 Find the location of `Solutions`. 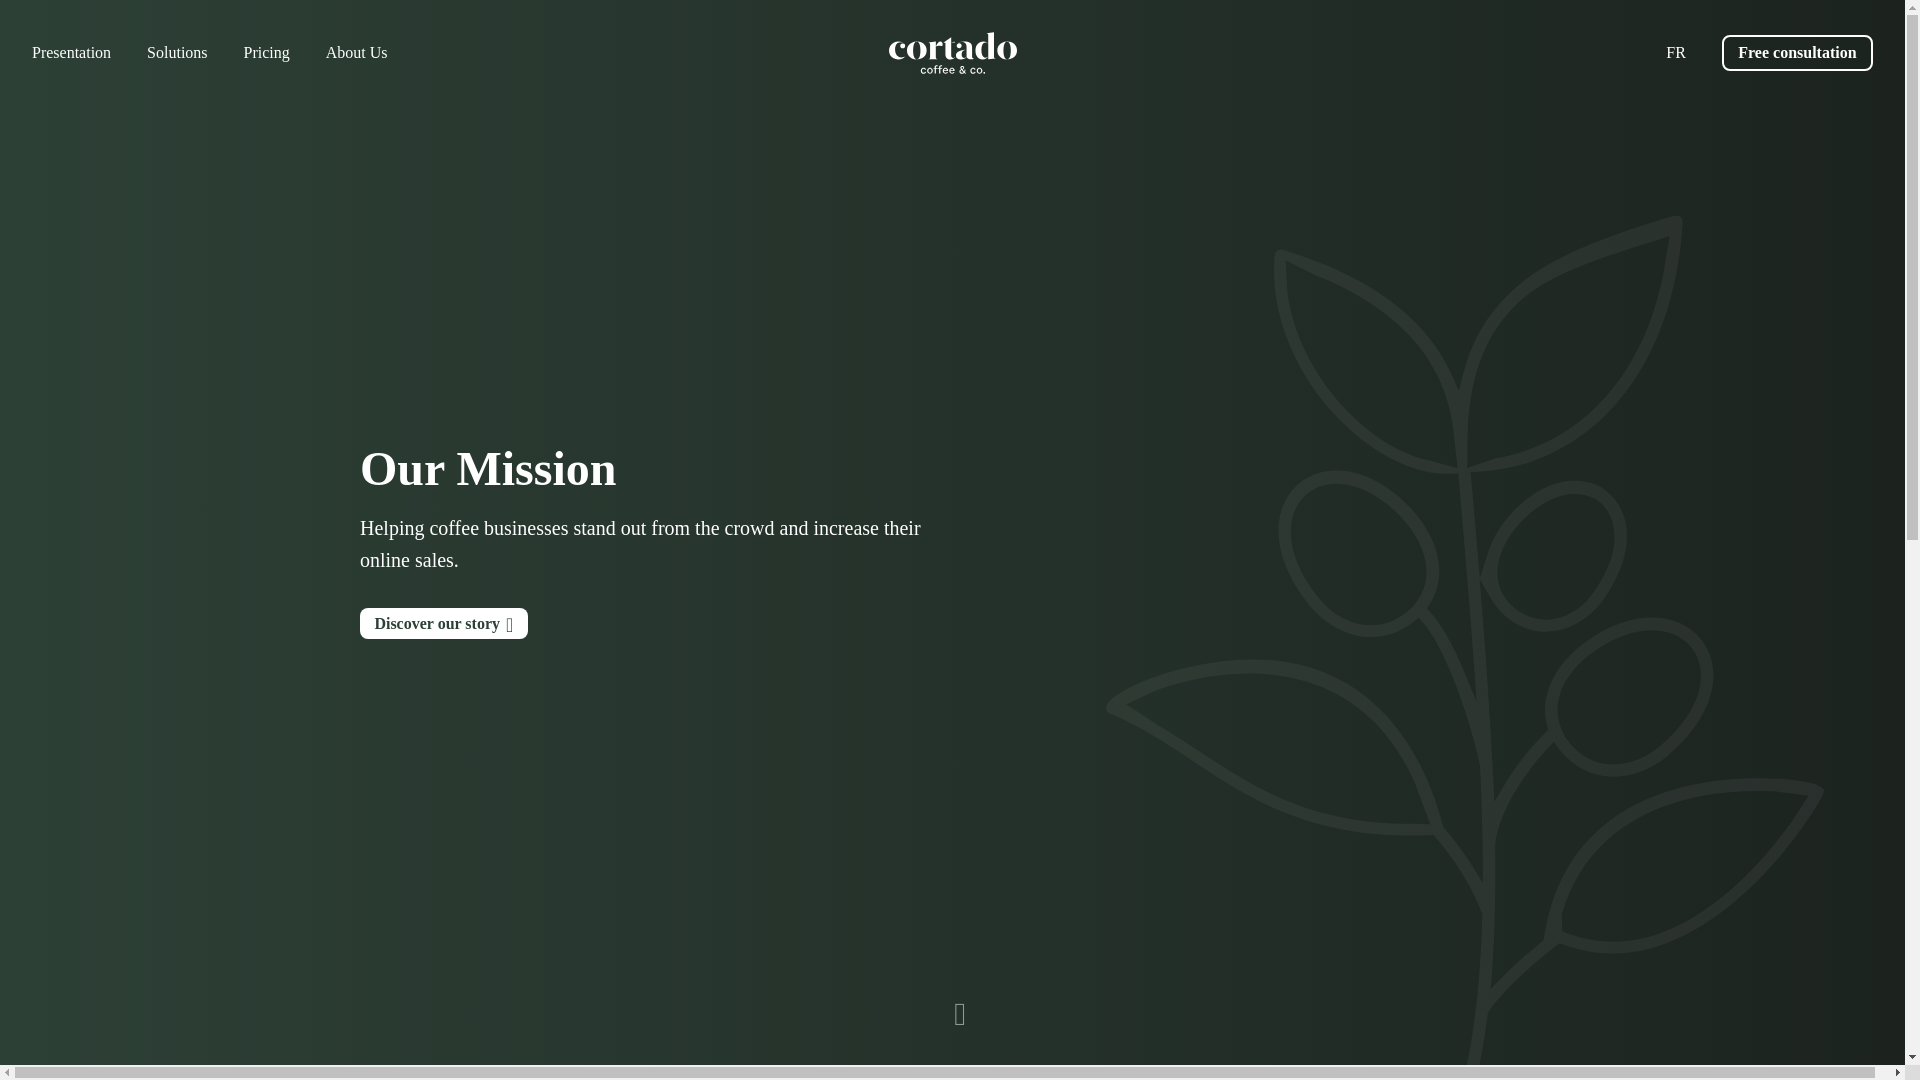

Solutions is located at coordinates (177, 52).